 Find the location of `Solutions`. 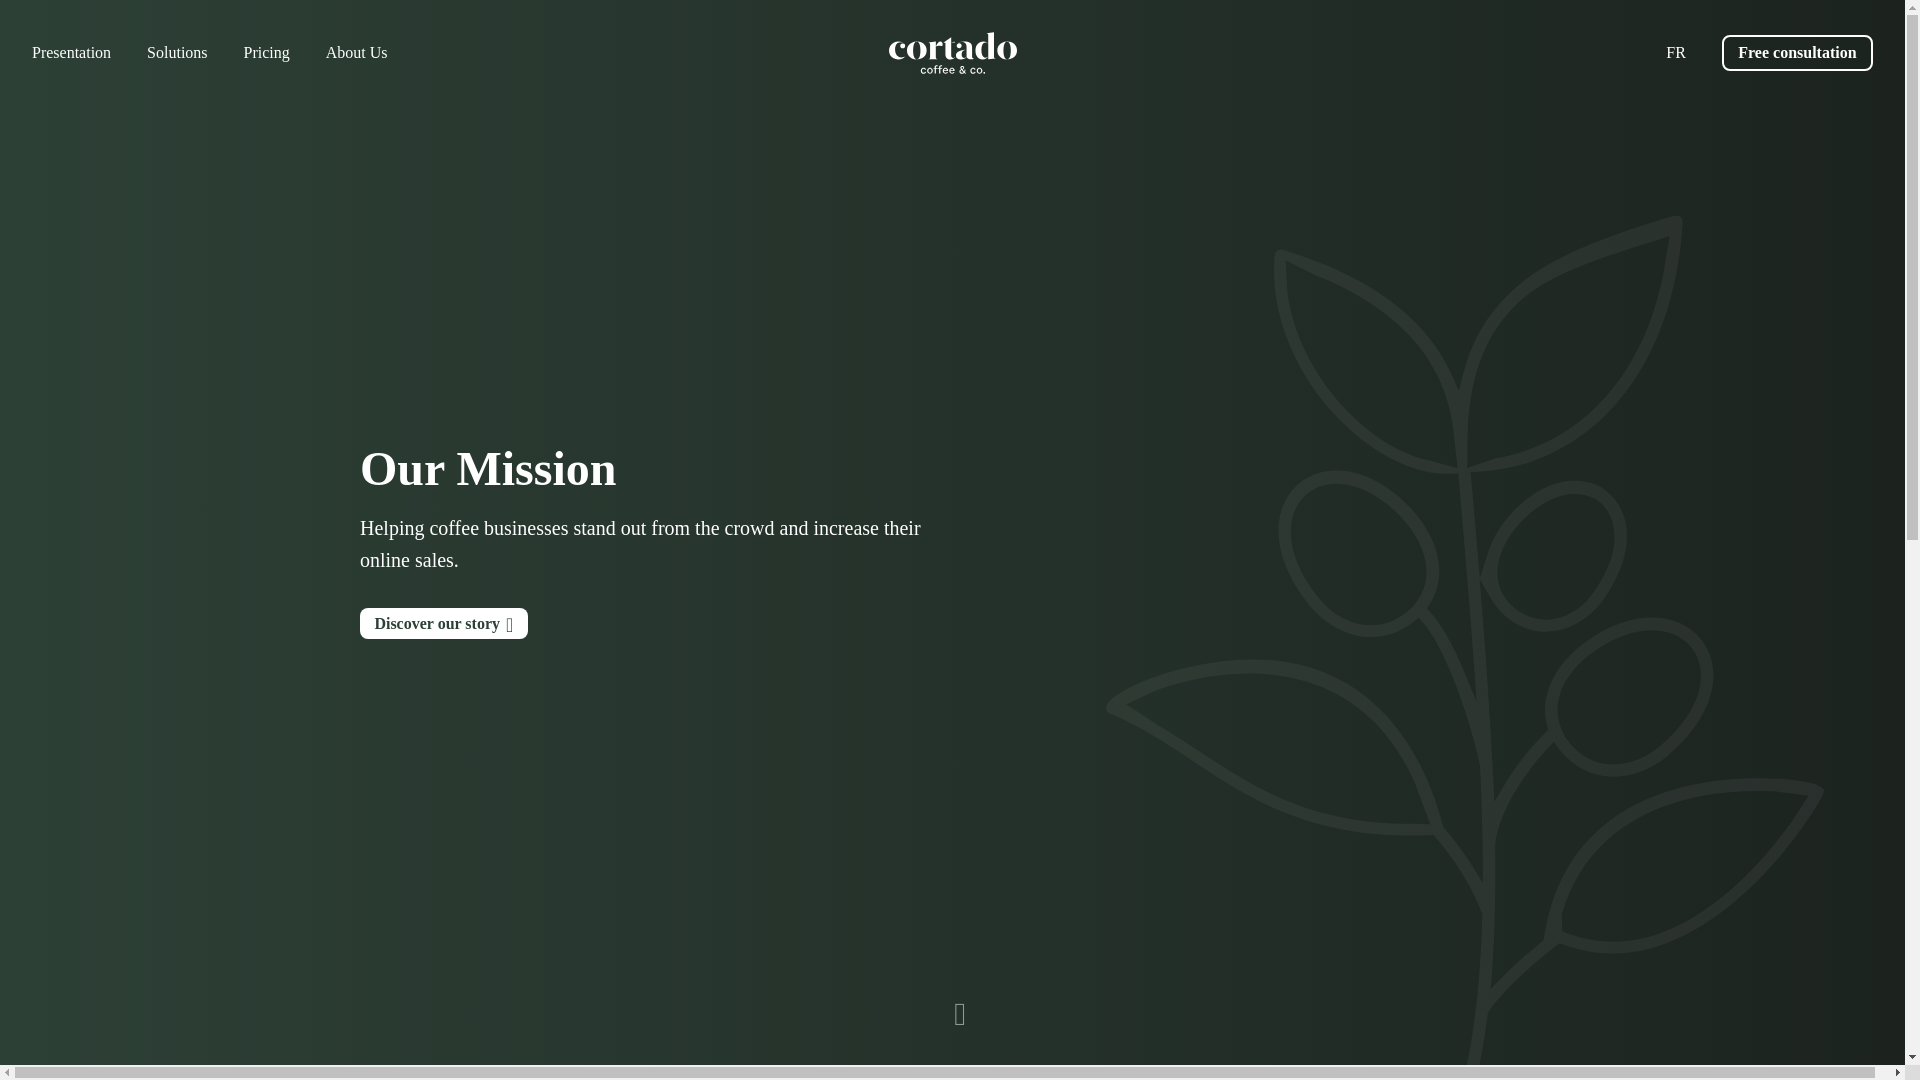

Solutions is located at coordinates (177, 52).